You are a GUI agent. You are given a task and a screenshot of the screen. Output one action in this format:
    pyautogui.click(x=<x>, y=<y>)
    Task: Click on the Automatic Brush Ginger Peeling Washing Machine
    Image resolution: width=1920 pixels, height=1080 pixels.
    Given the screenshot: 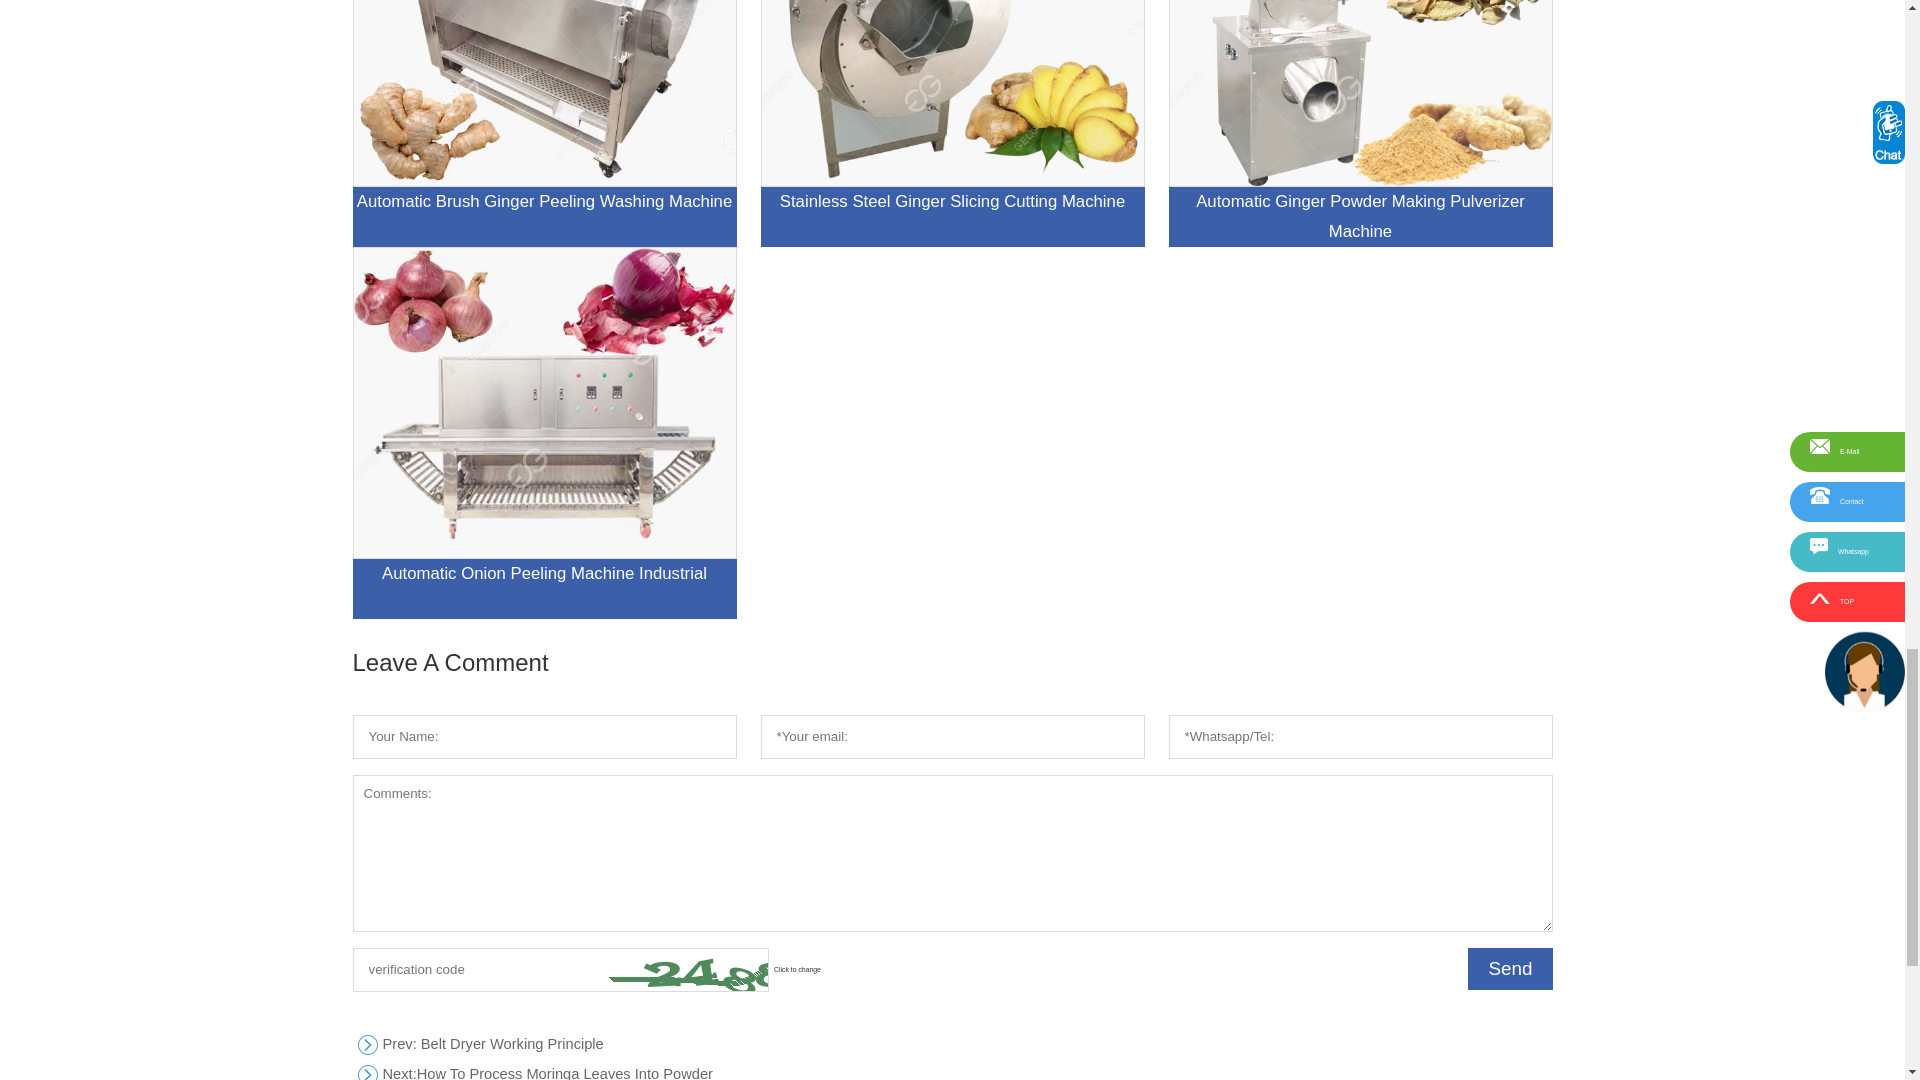 What is the action you would take?
    pyautogui.click(x=543, y=124)
    